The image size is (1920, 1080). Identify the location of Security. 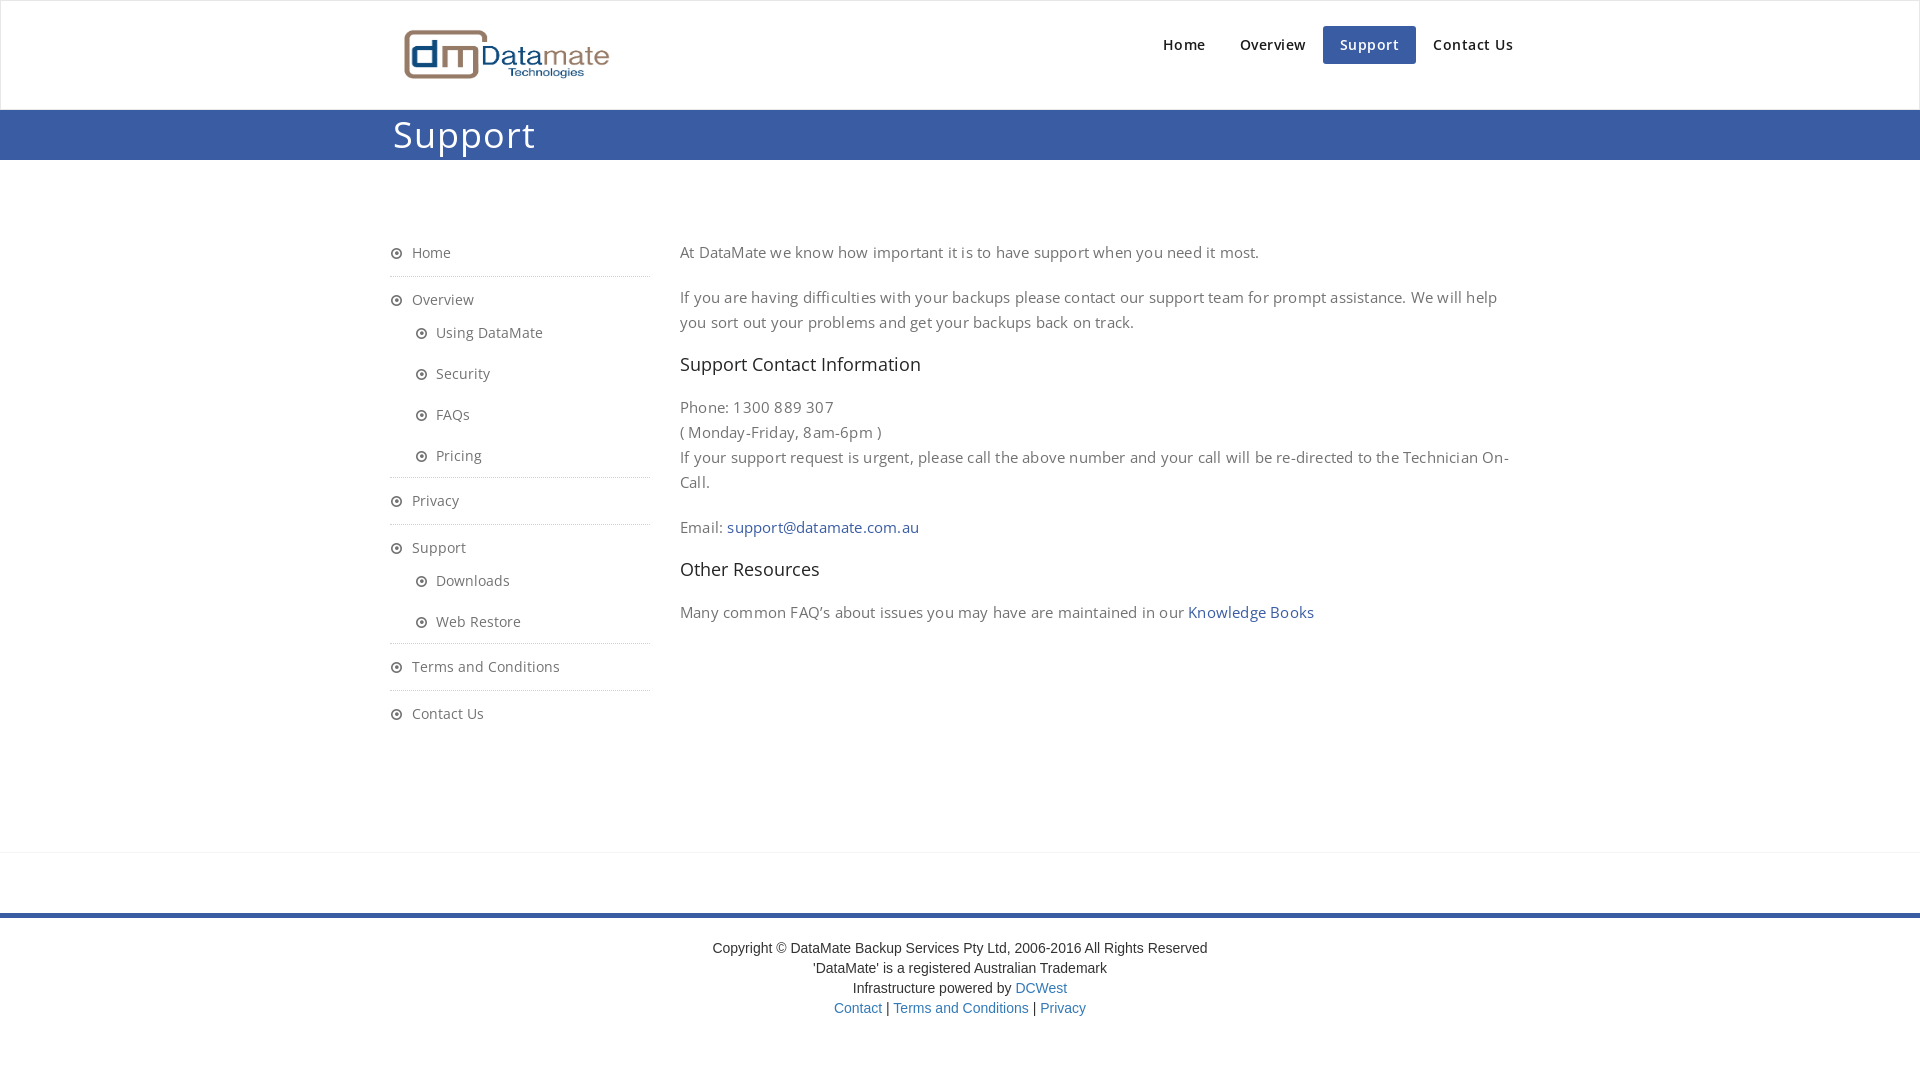
(452, 374).